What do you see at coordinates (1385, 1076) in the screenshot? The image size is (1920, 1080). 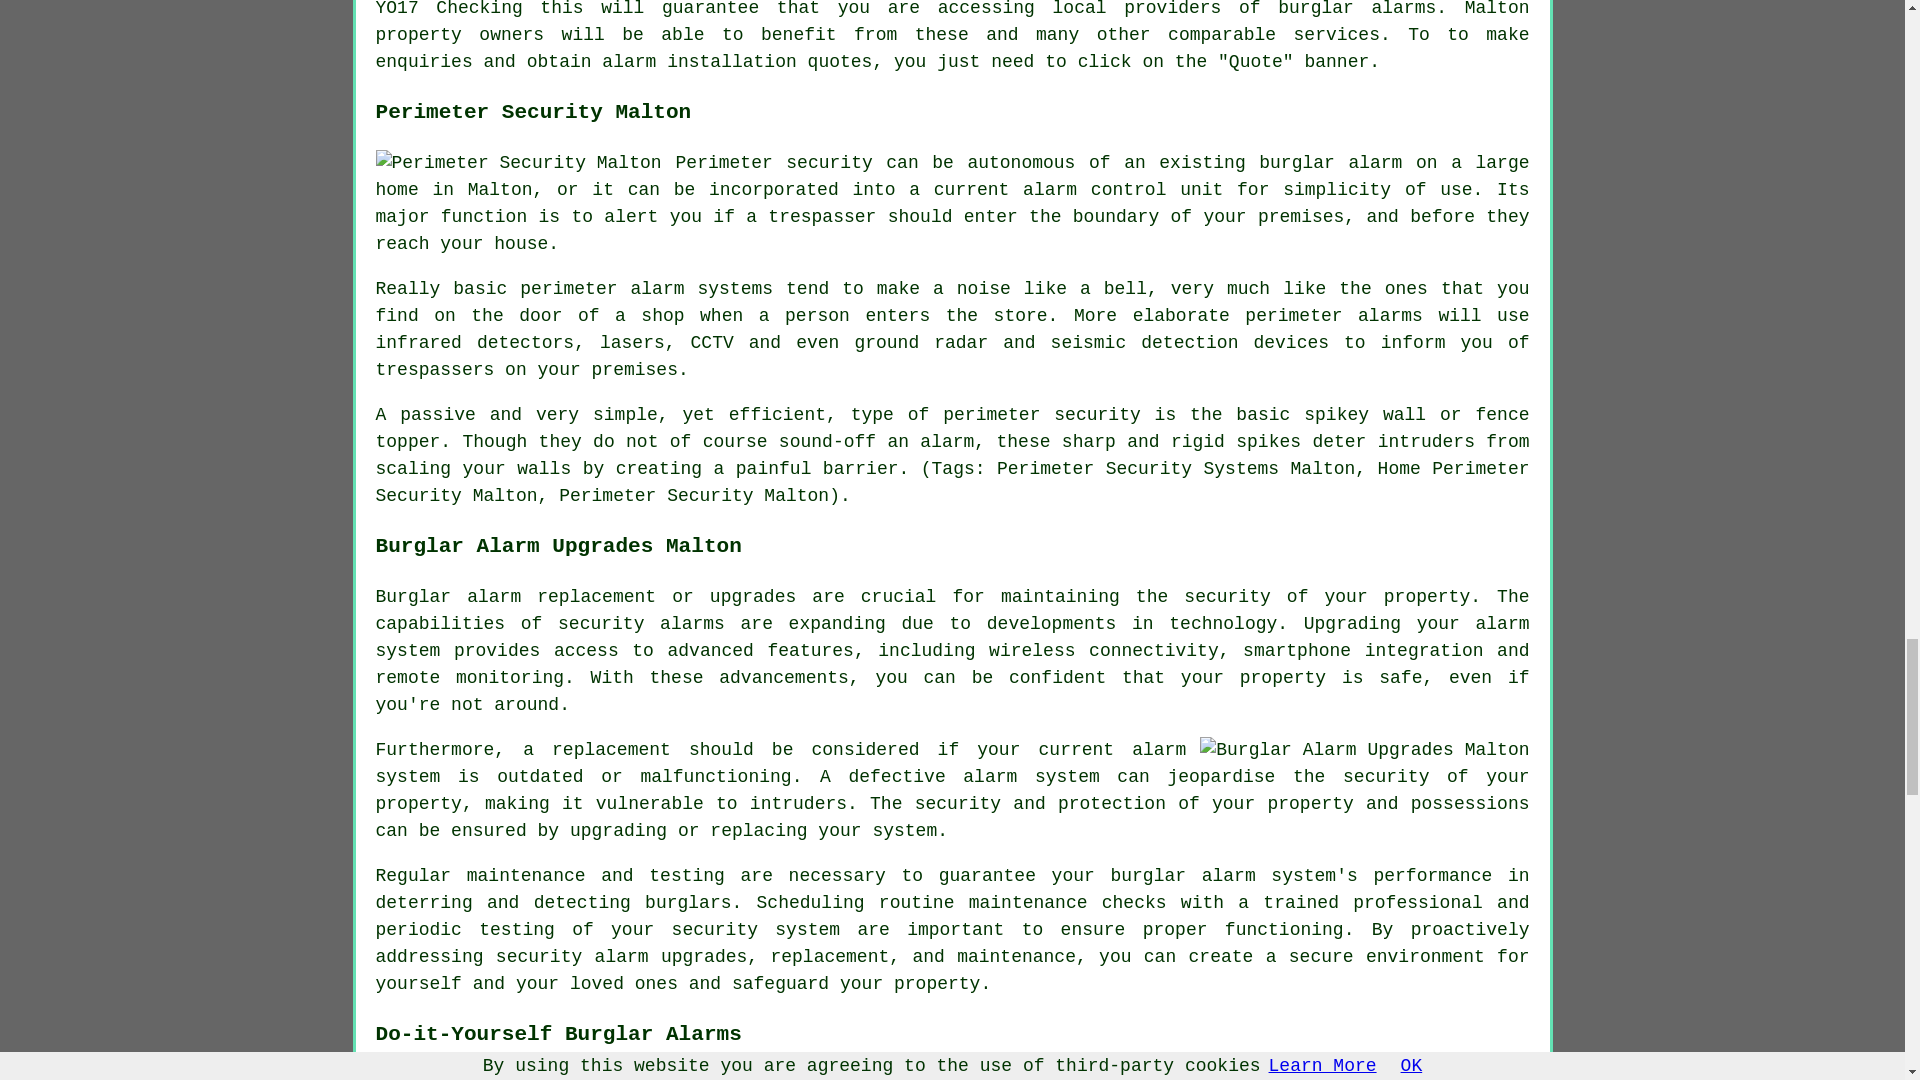 I see `DIY Burglar Alarms Malton` at bounding box center [1385, 1076].